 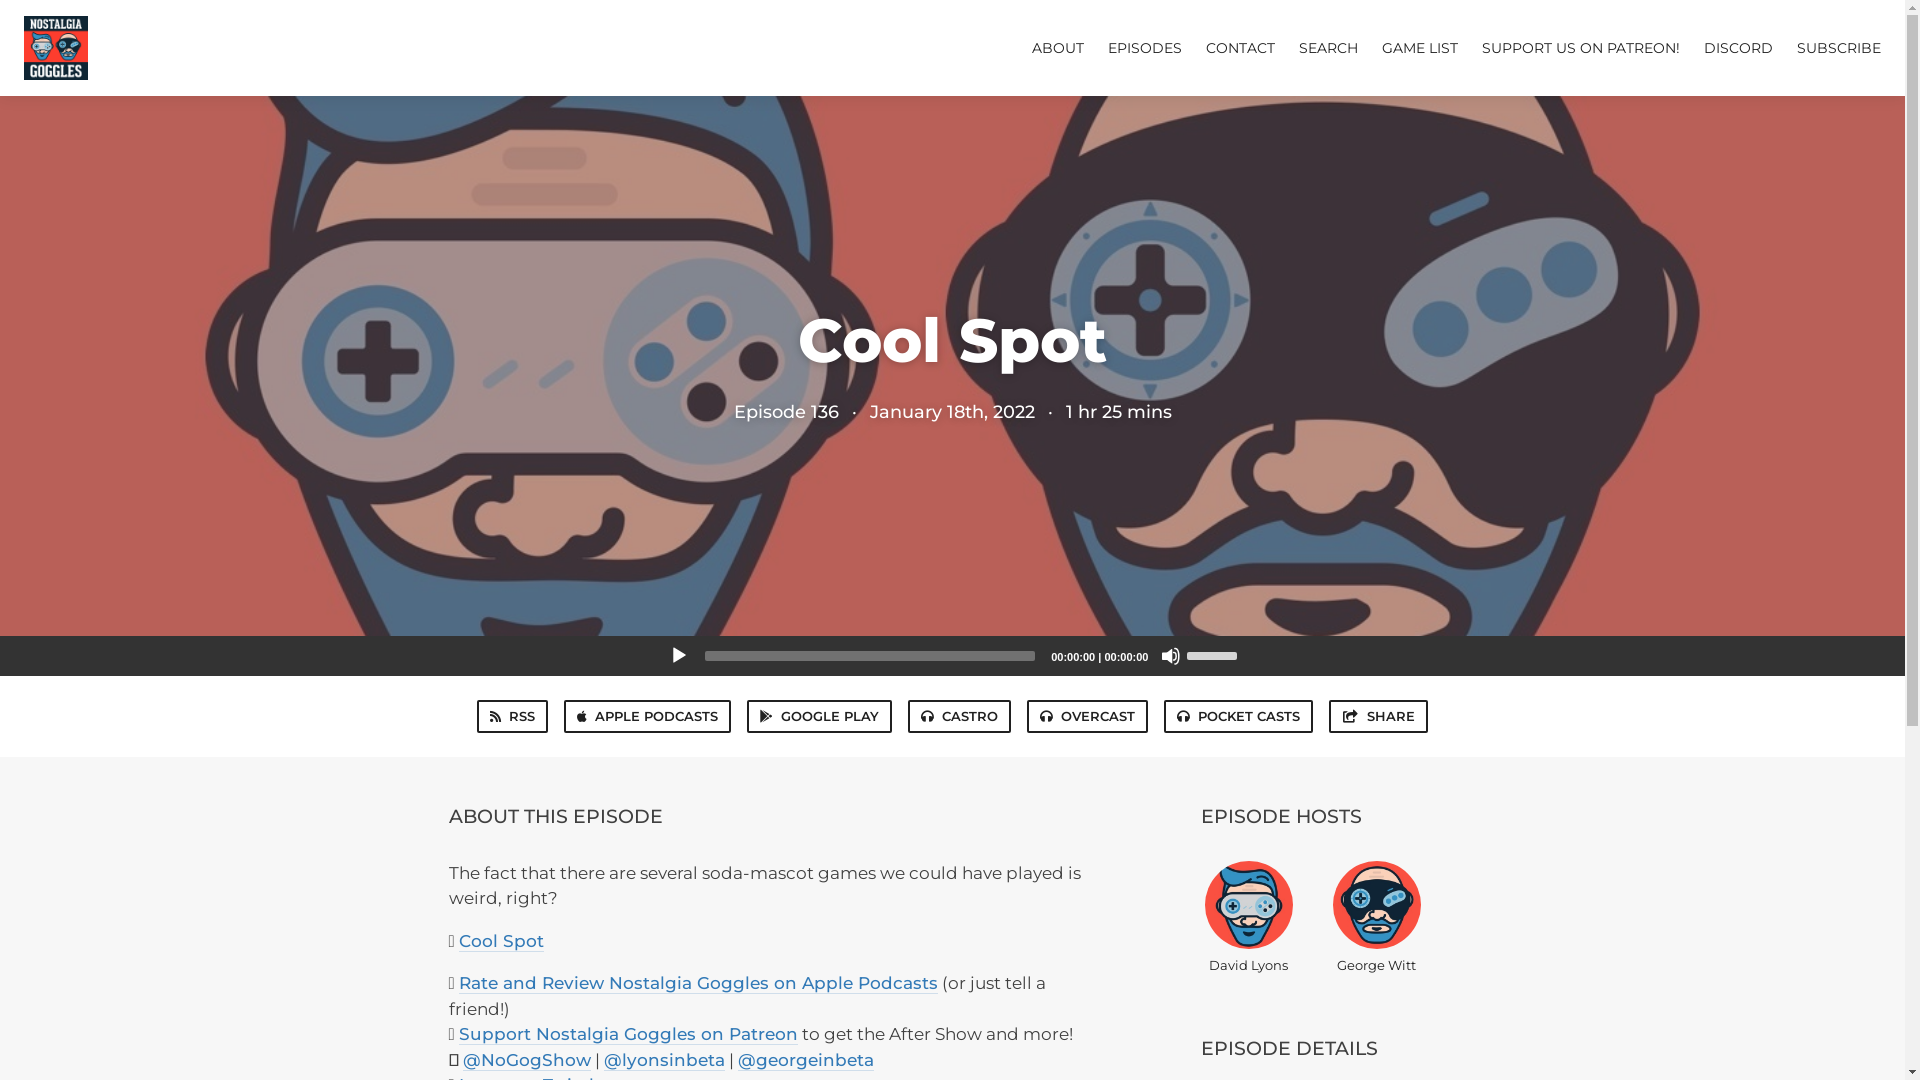 I want to click on CASTRO, so click(x=960, y=716).